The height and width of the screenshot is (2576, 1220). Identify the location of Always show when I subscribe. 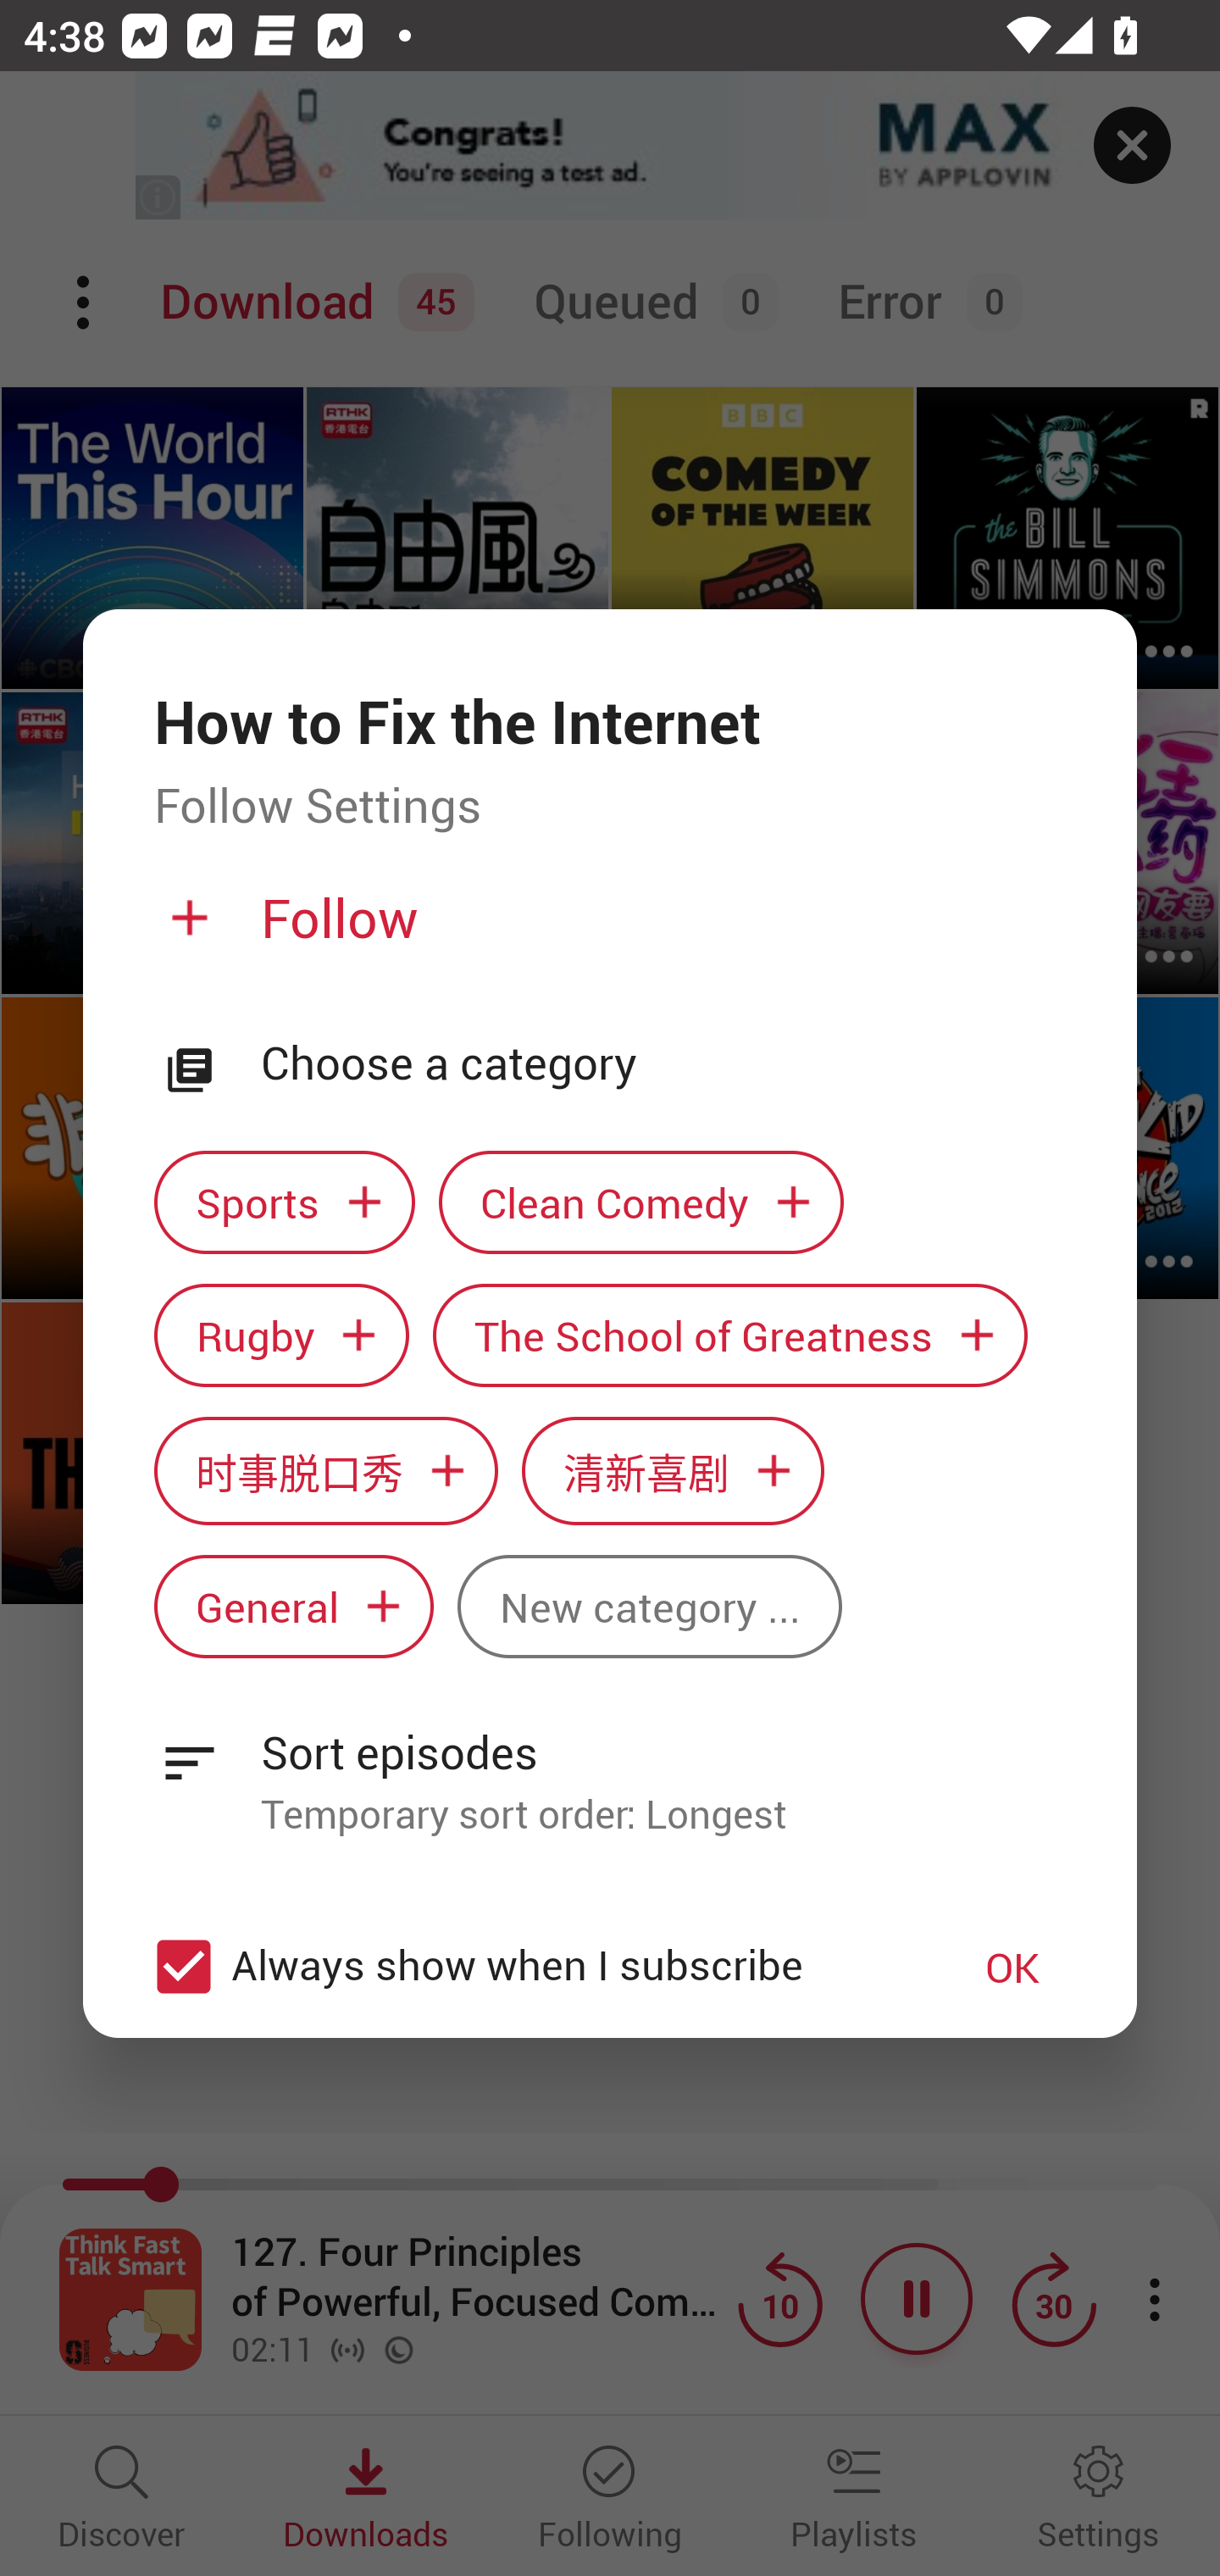
(527, 1966).